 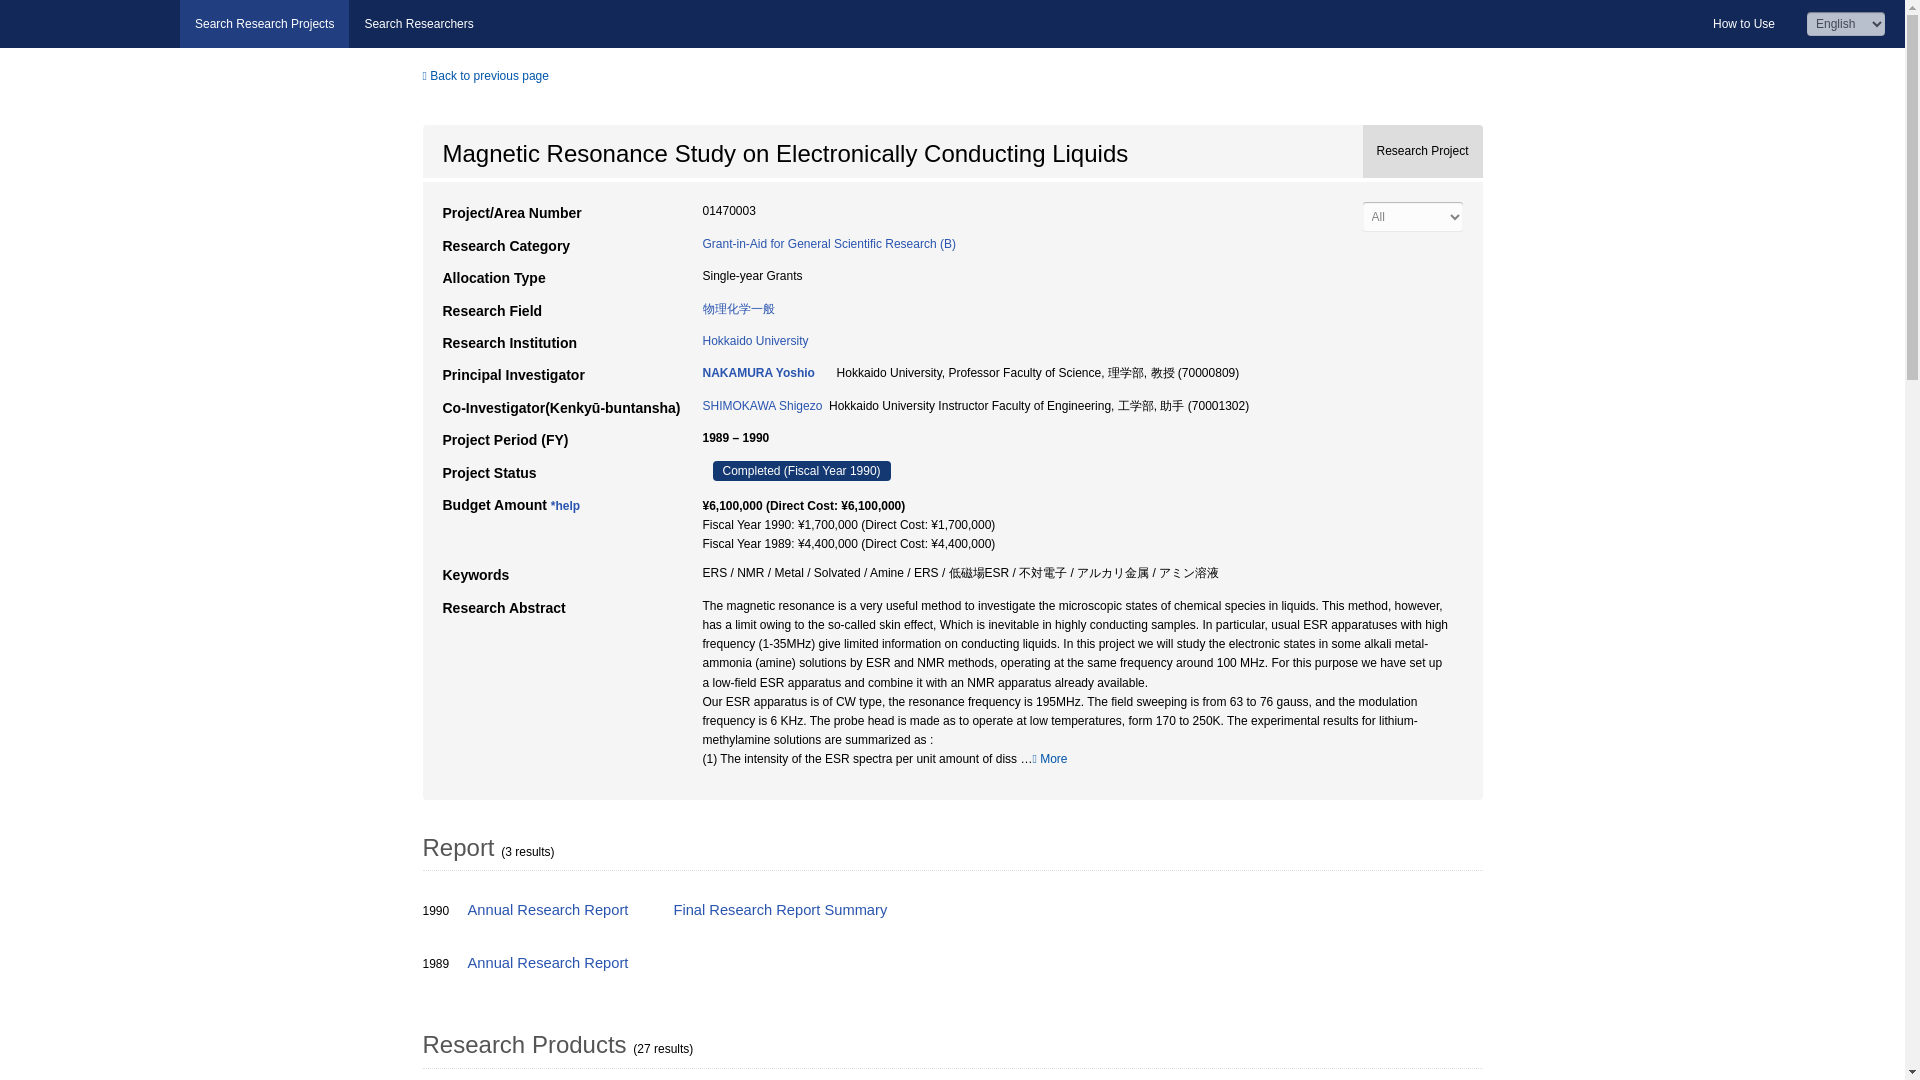 What do you see at coordinates (782, 910) in the screenshot?
I see `Final Research Report Summary` at bounding box center [782, 910].